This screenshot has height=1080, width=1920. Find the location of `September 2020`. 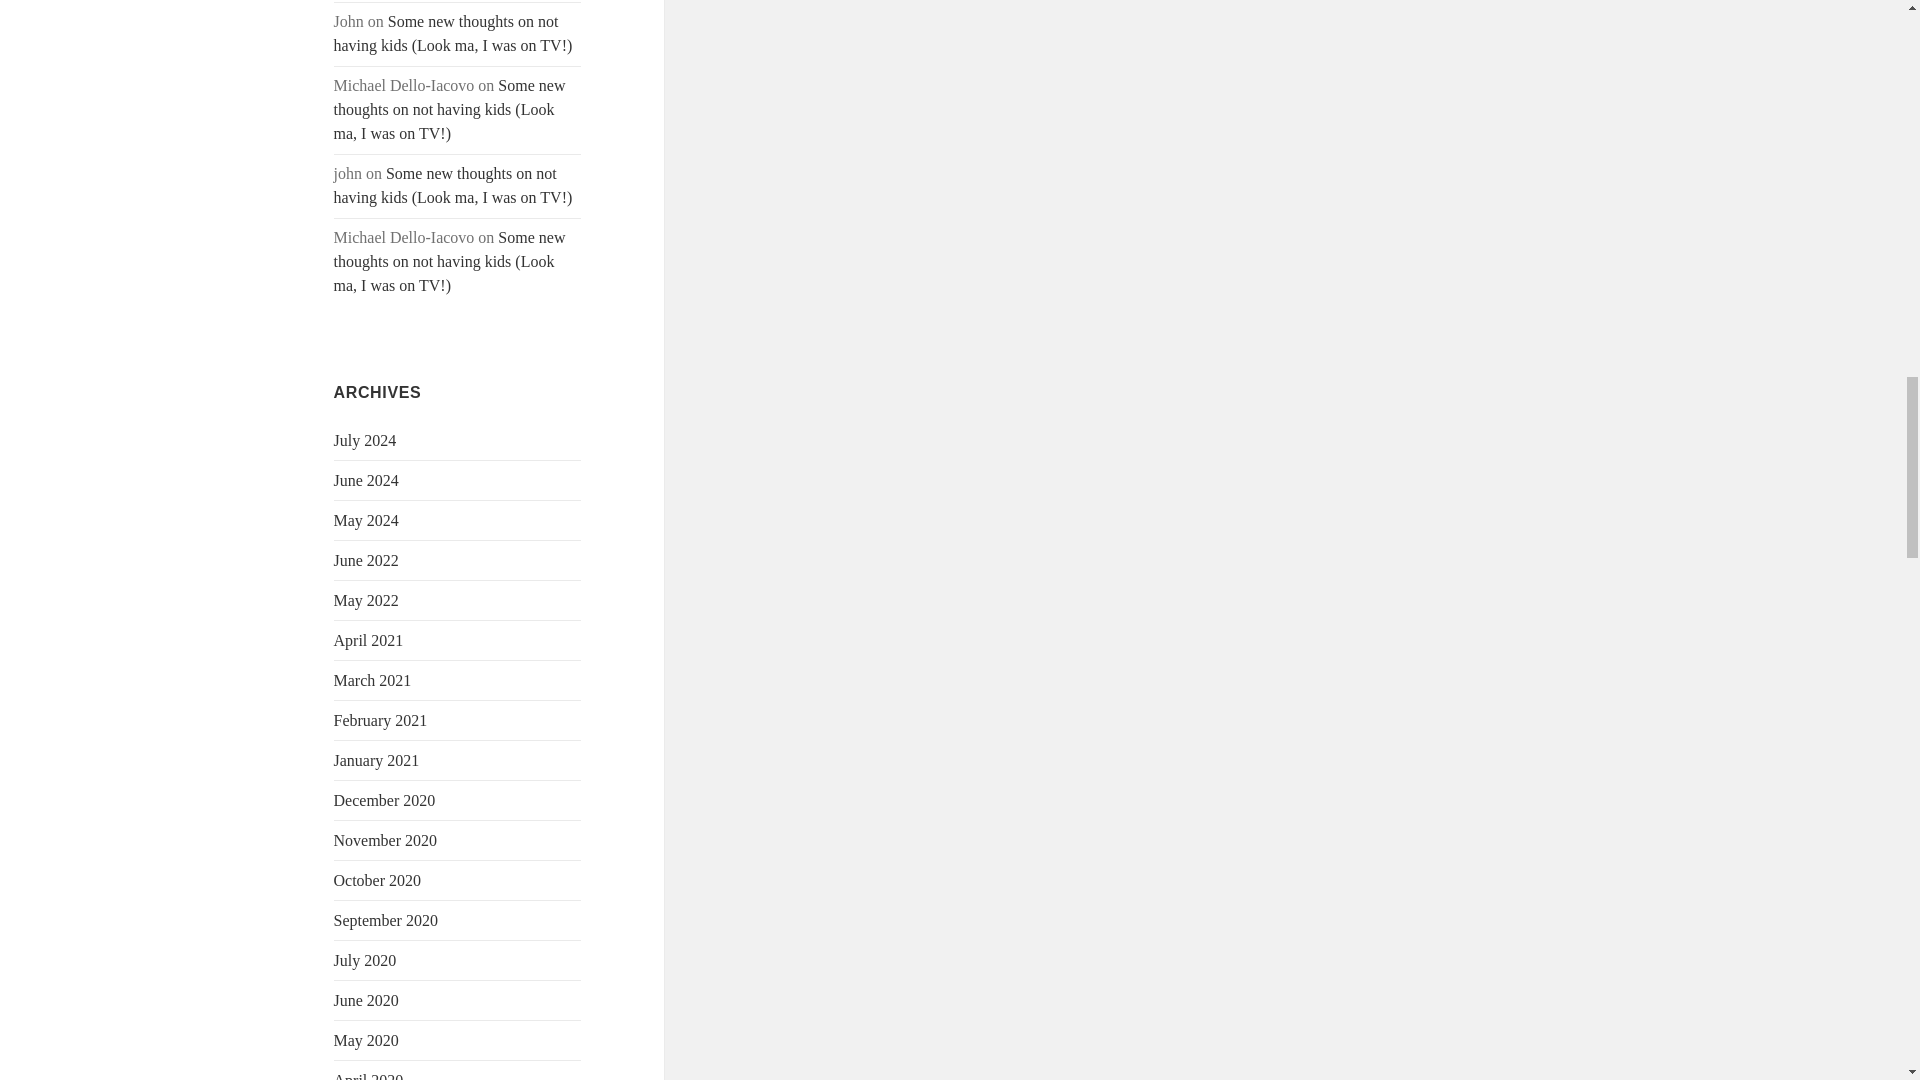

September 2020 is located at coordinates (386, 920).